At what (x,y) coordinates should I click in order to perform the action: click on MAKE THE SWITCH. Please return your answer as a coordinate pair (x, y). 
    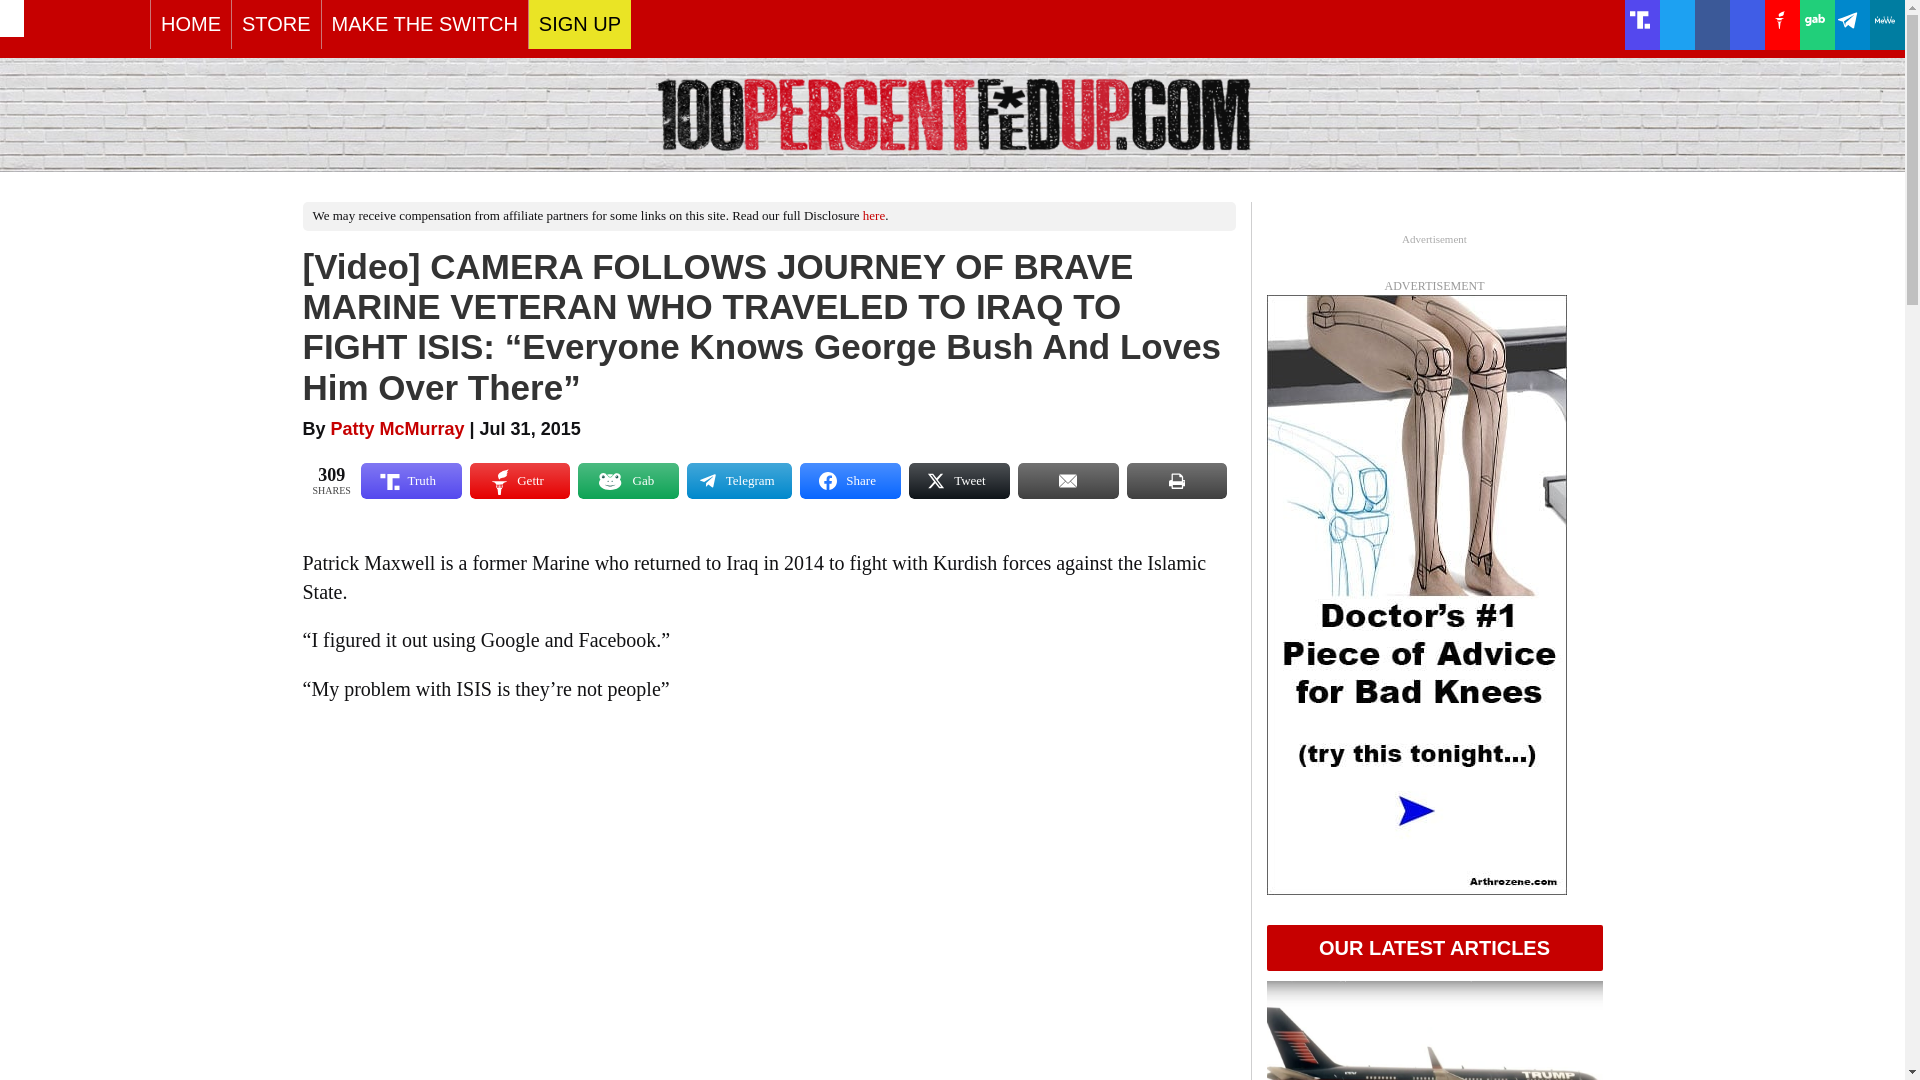
    Looking at the image, I should click on (425, 24).